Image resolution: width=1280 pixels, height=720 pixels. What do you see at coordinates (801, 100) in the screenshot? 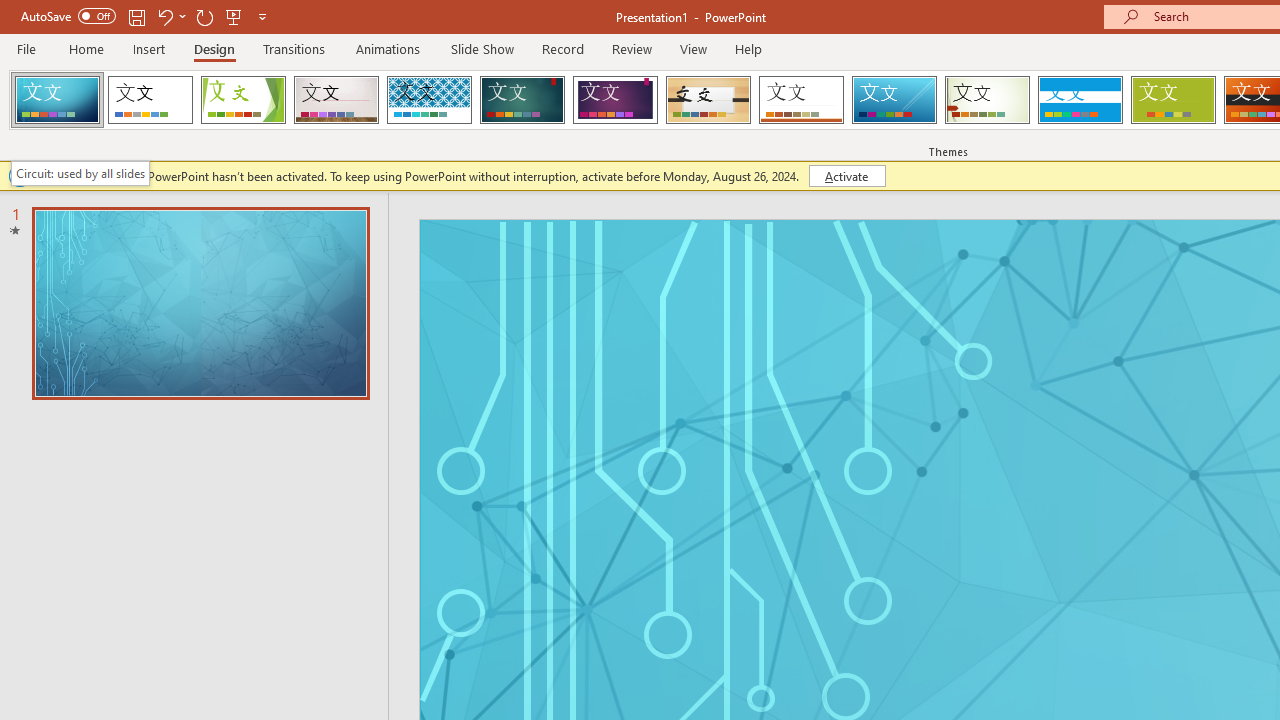
I see `Retrospect` at bounding box center [801, 100].